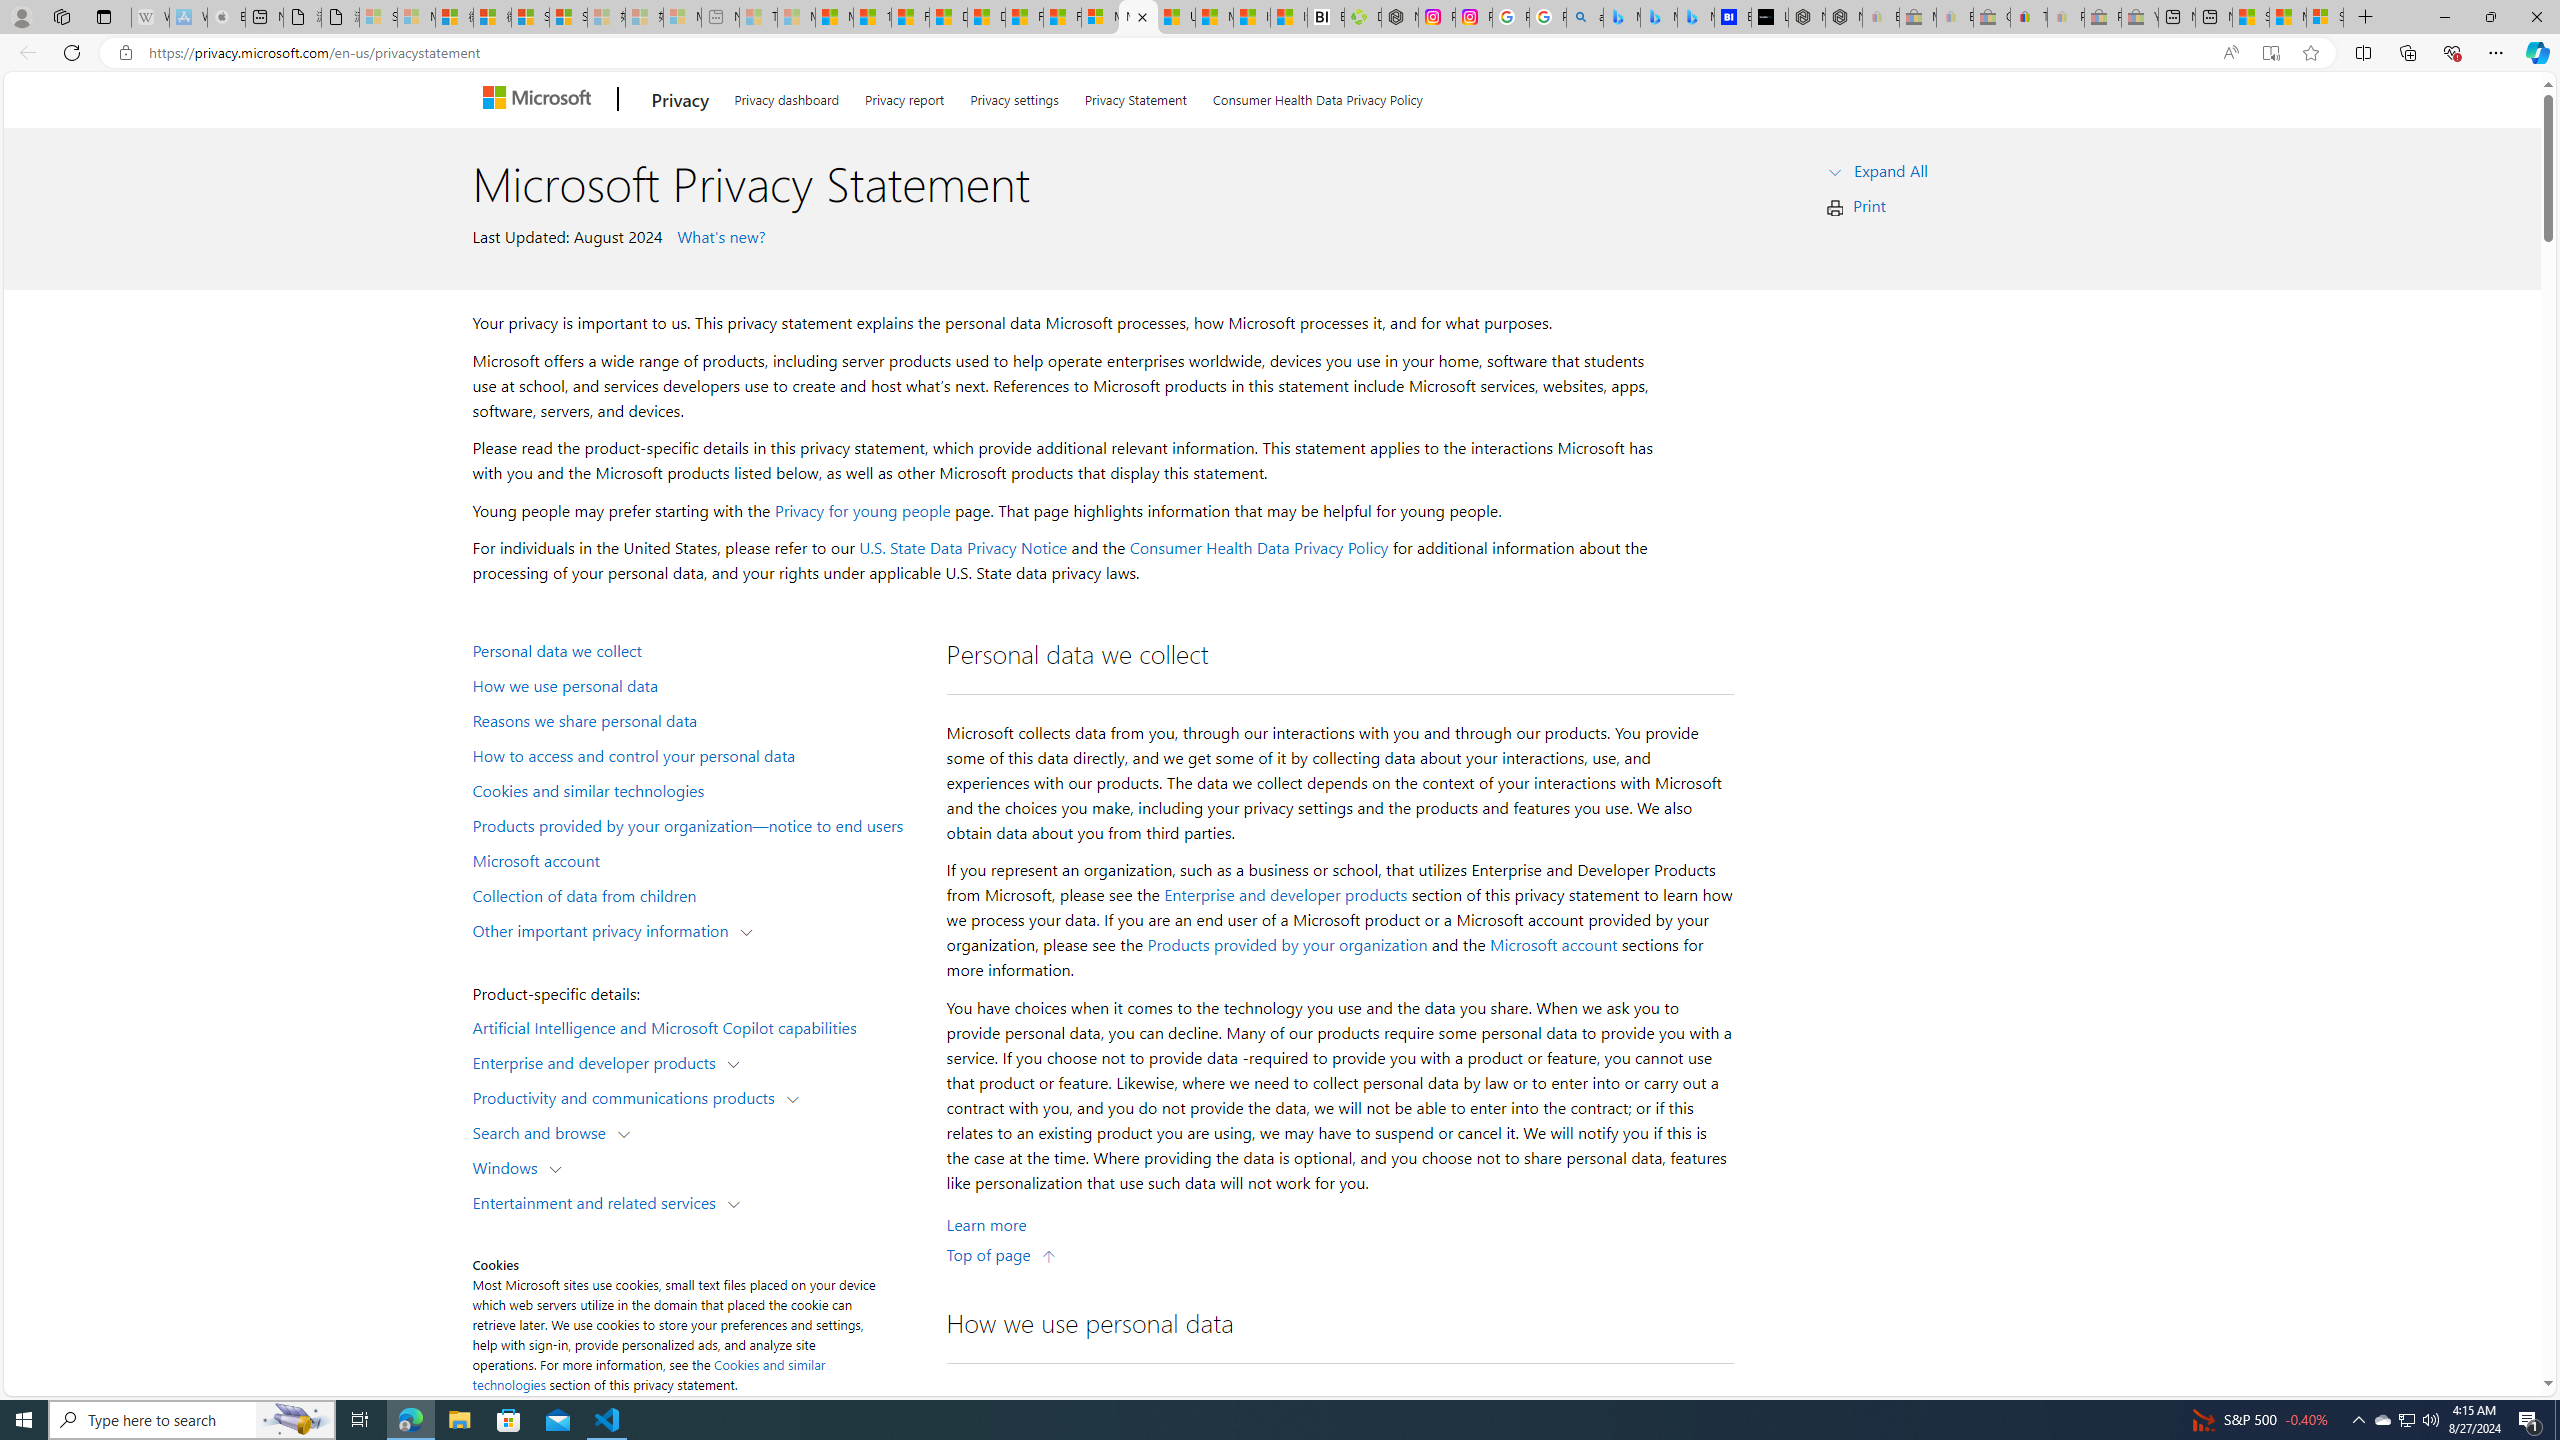 This screenshot has height=1440, width=2560. What do you see at coordinates (682, 17) in the screenshot?
I see `Microsoft account | Account Checkup - Sleeping` at bounding box center [682, 17].